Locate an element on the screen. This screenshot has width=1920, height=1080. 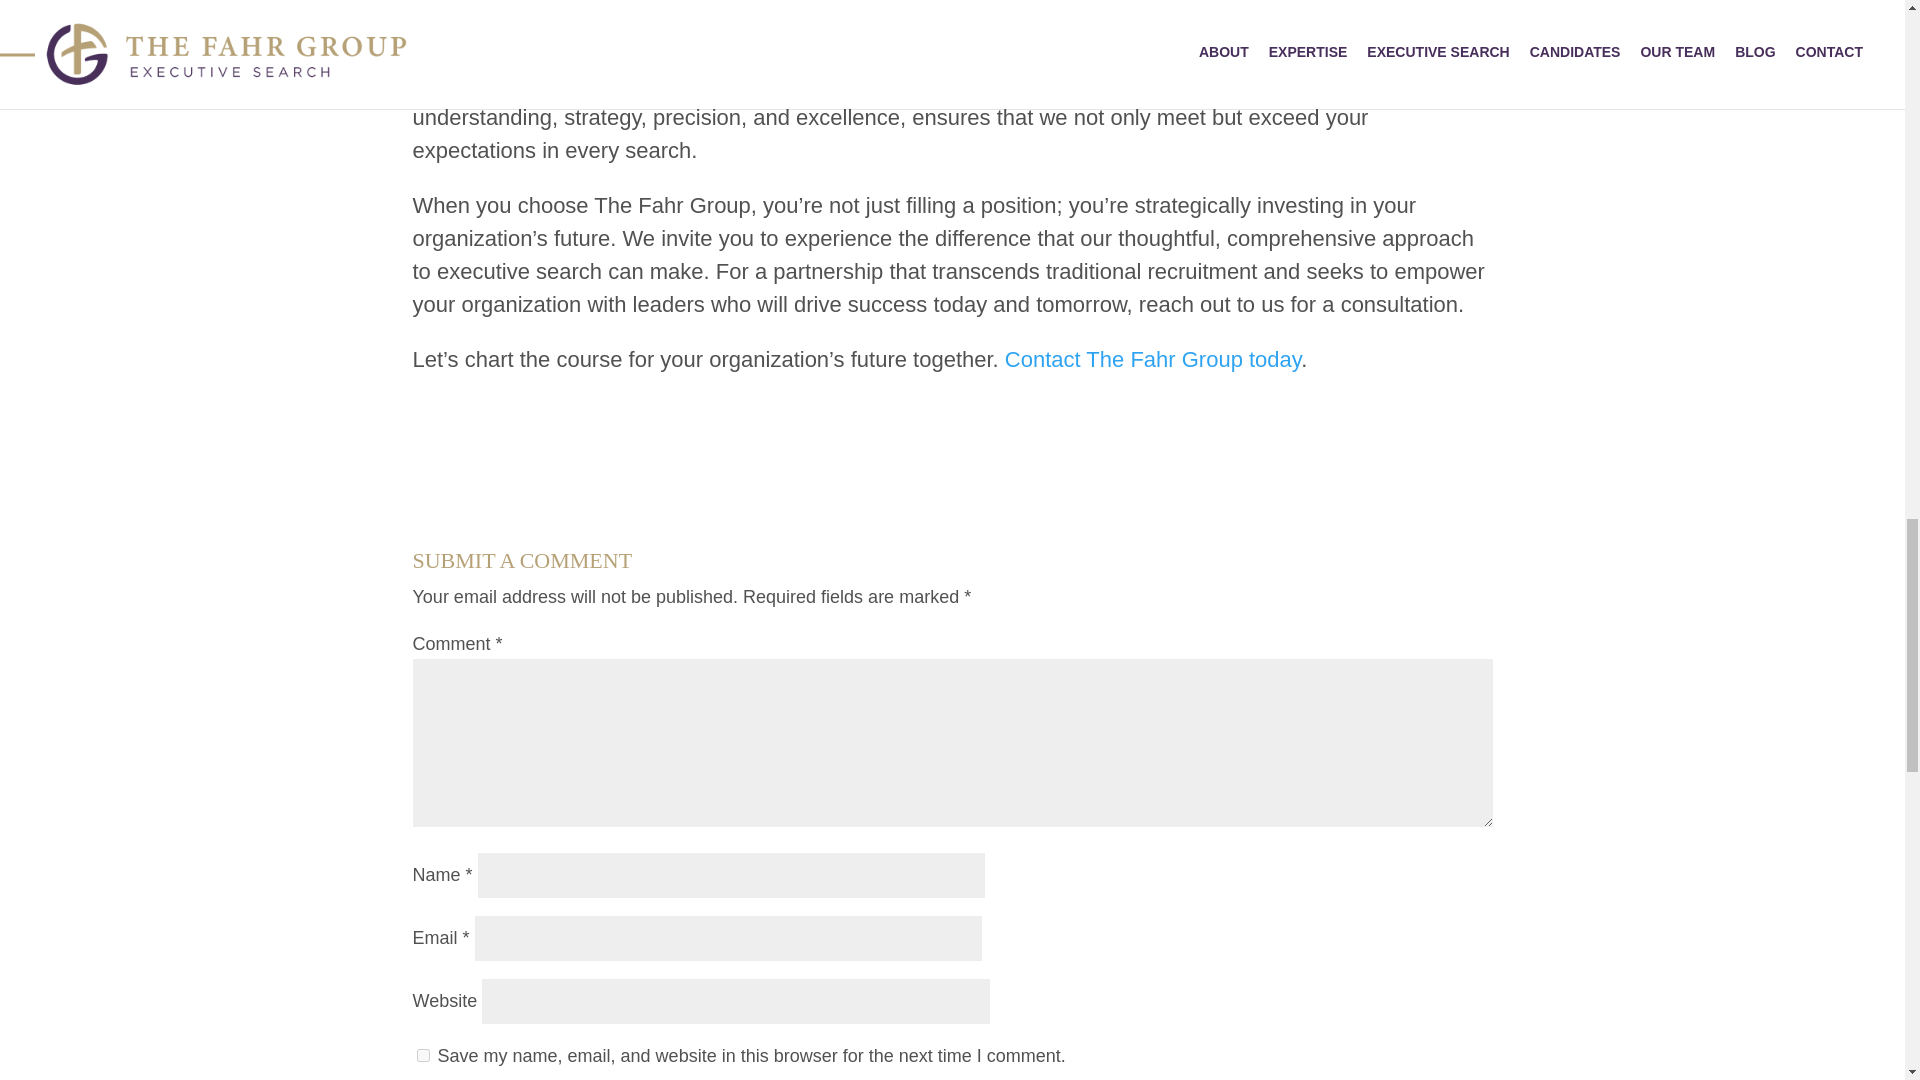
Contact The Fahr Group today is located at coordinates (1152, 358).